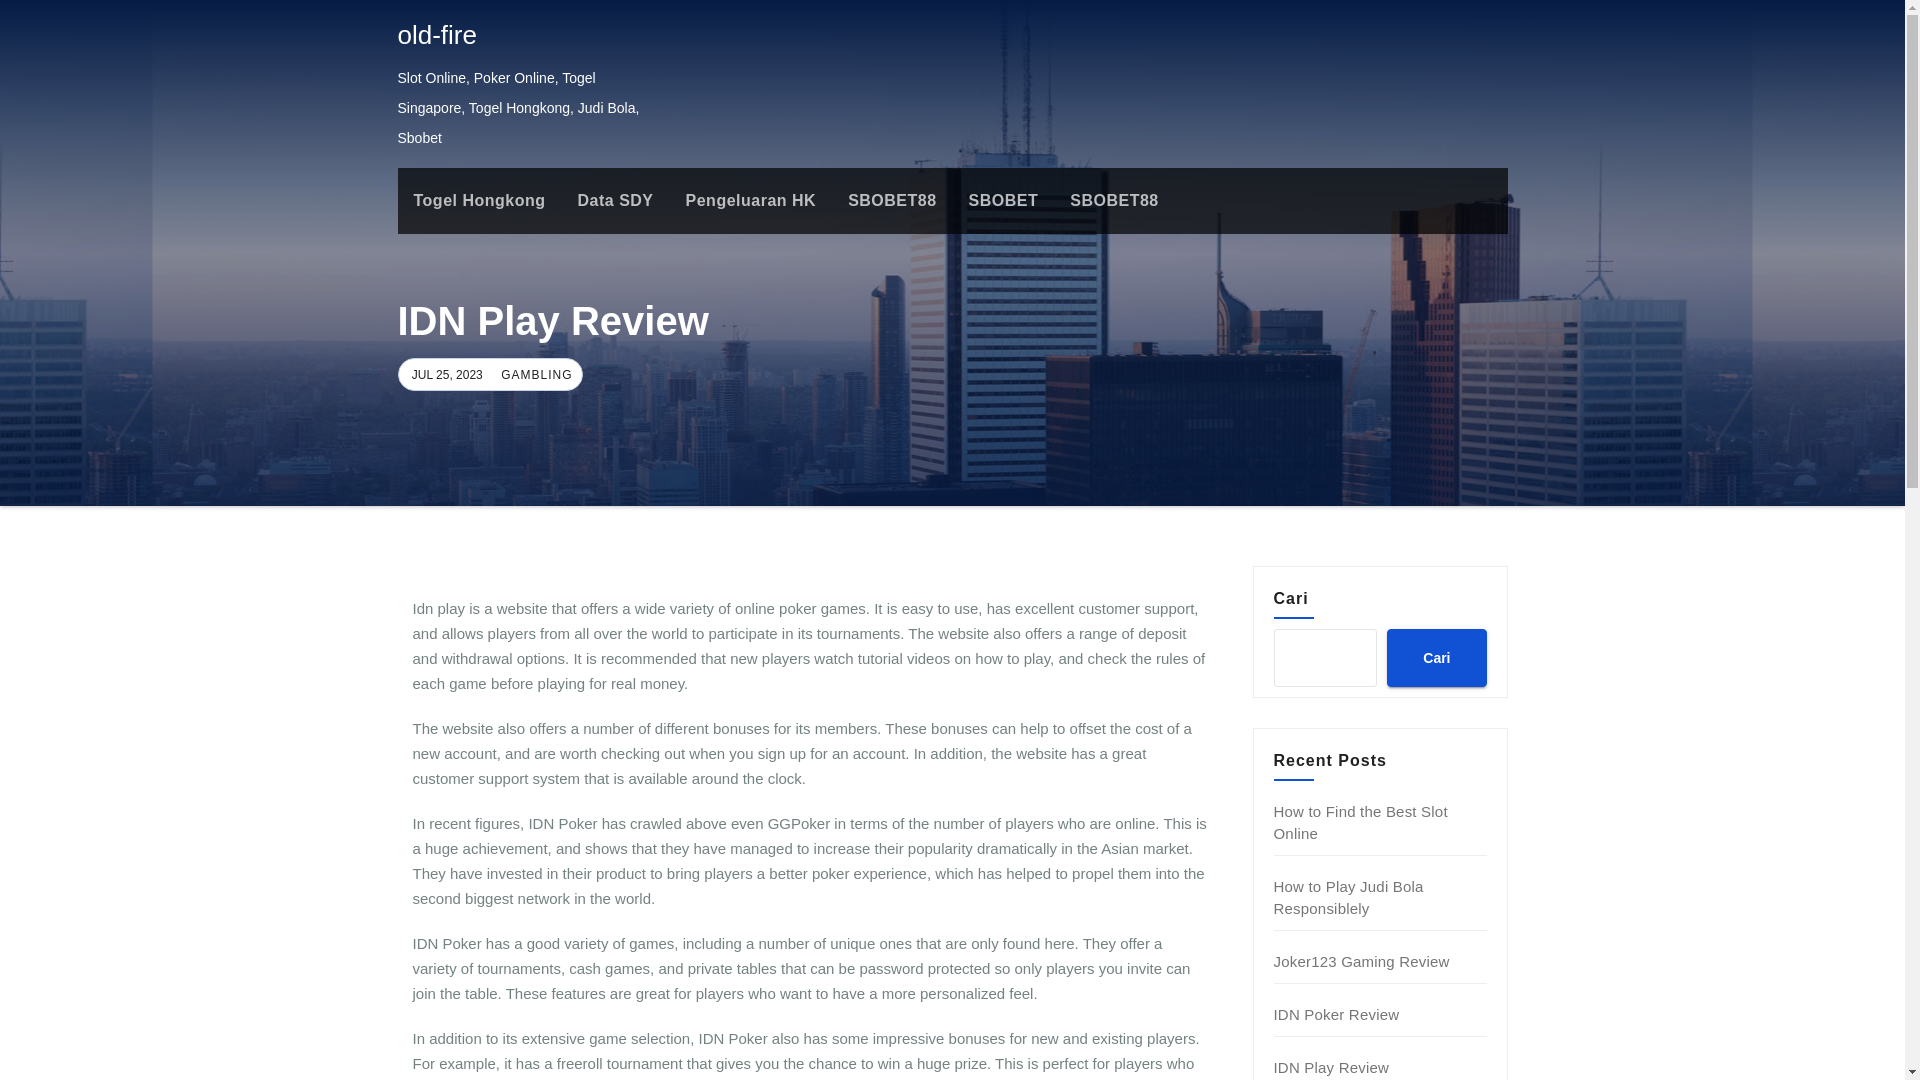 This screenshot has width=1920, height=1080. Describe the element at coordinates (1360, 822) in the screenshot. I see `How to Find the Best Slot Online` at that location.